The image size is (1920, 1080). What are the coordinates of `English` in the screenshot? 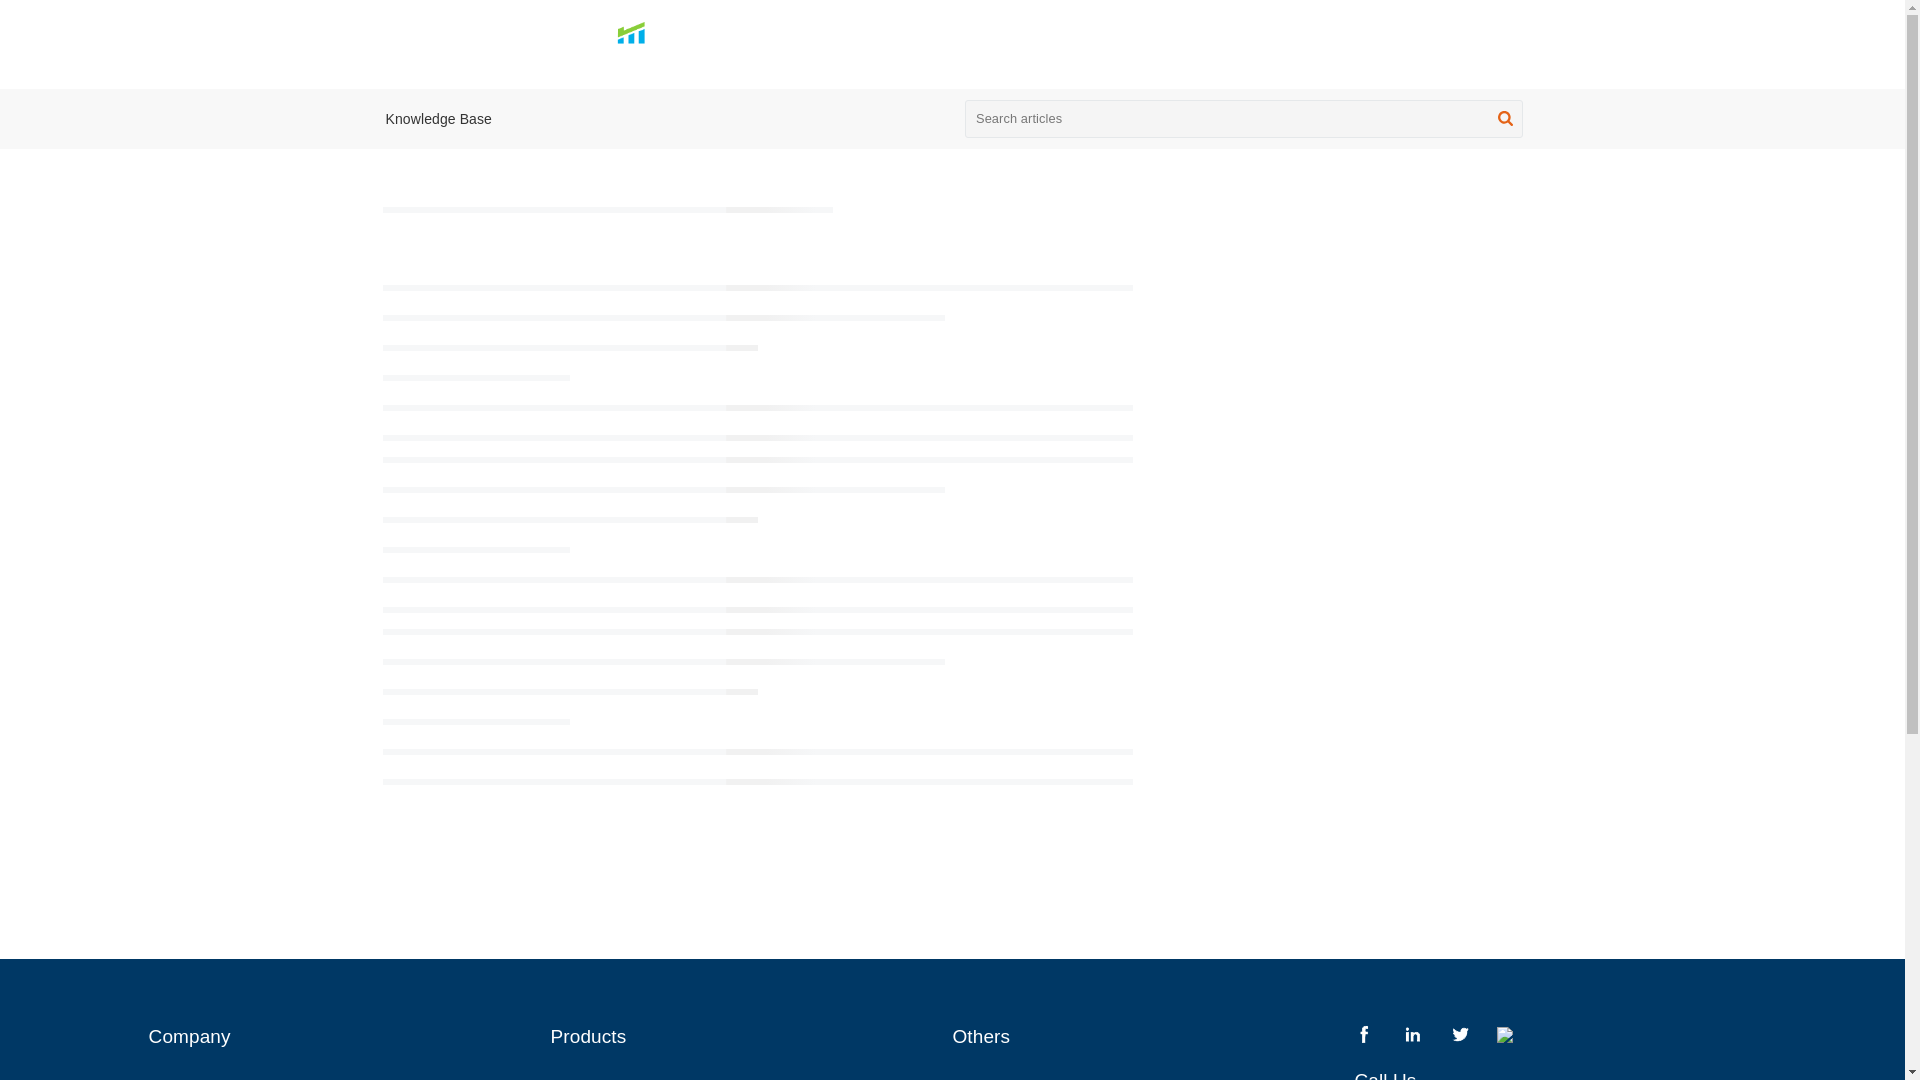 It's located at (1488, 42).